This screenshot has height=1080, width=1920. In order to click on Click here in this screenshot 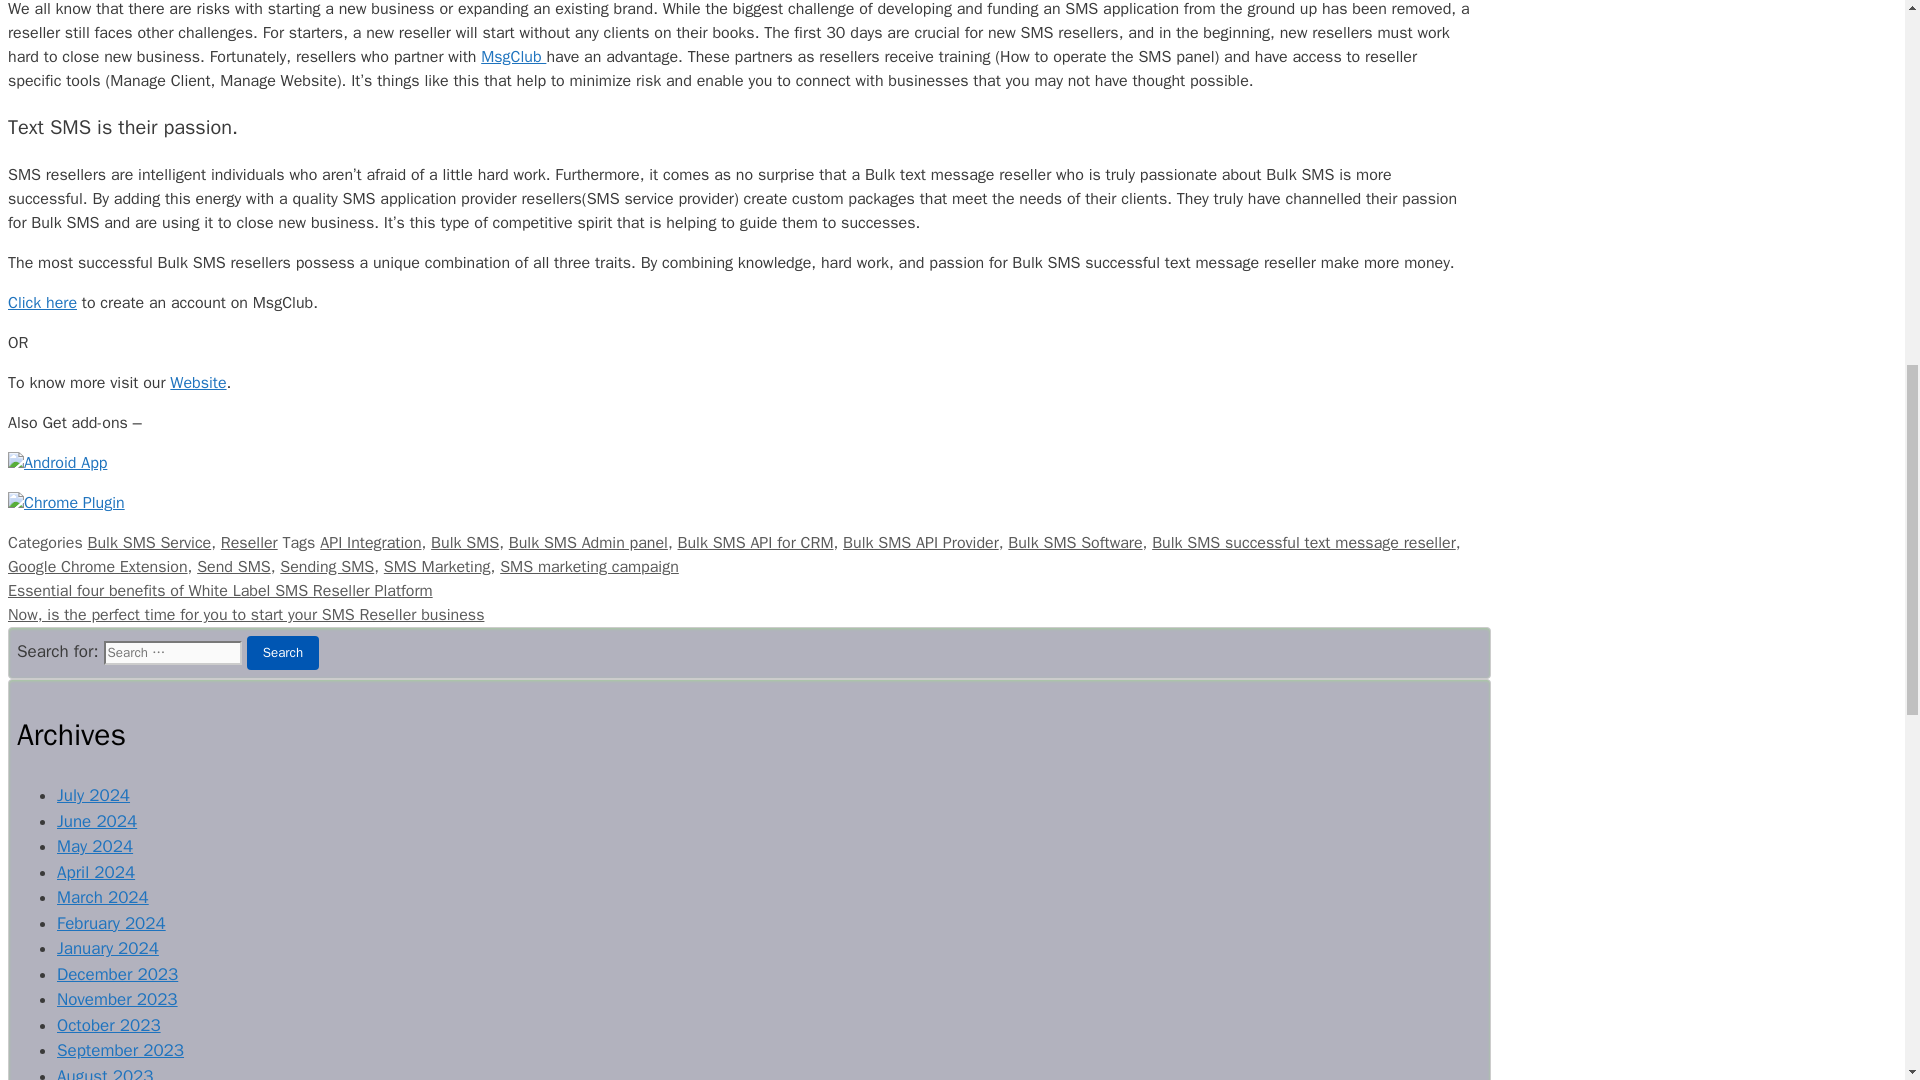, I will do `click(42, 302)`.